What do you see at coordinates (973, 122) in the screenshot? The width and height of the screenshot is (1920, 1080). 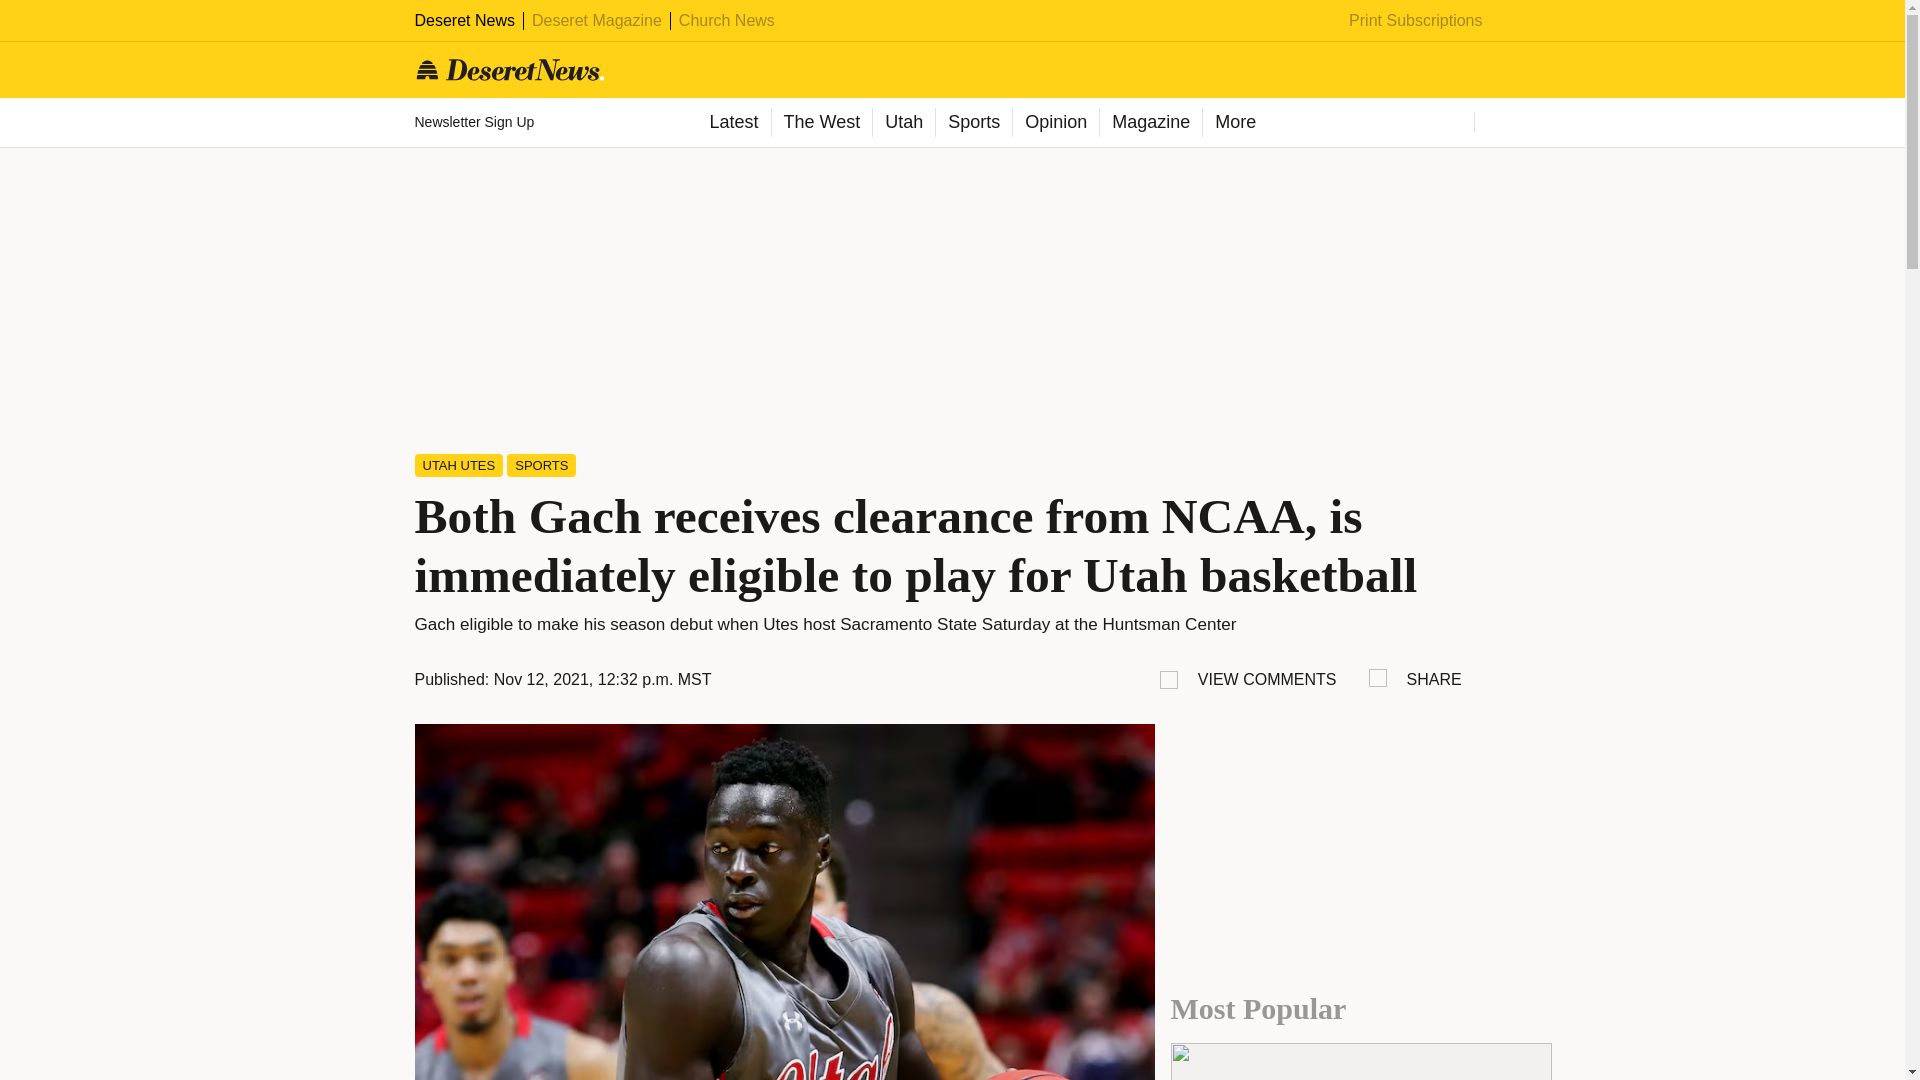 I see `Sports` at bounding box center [973, 122].